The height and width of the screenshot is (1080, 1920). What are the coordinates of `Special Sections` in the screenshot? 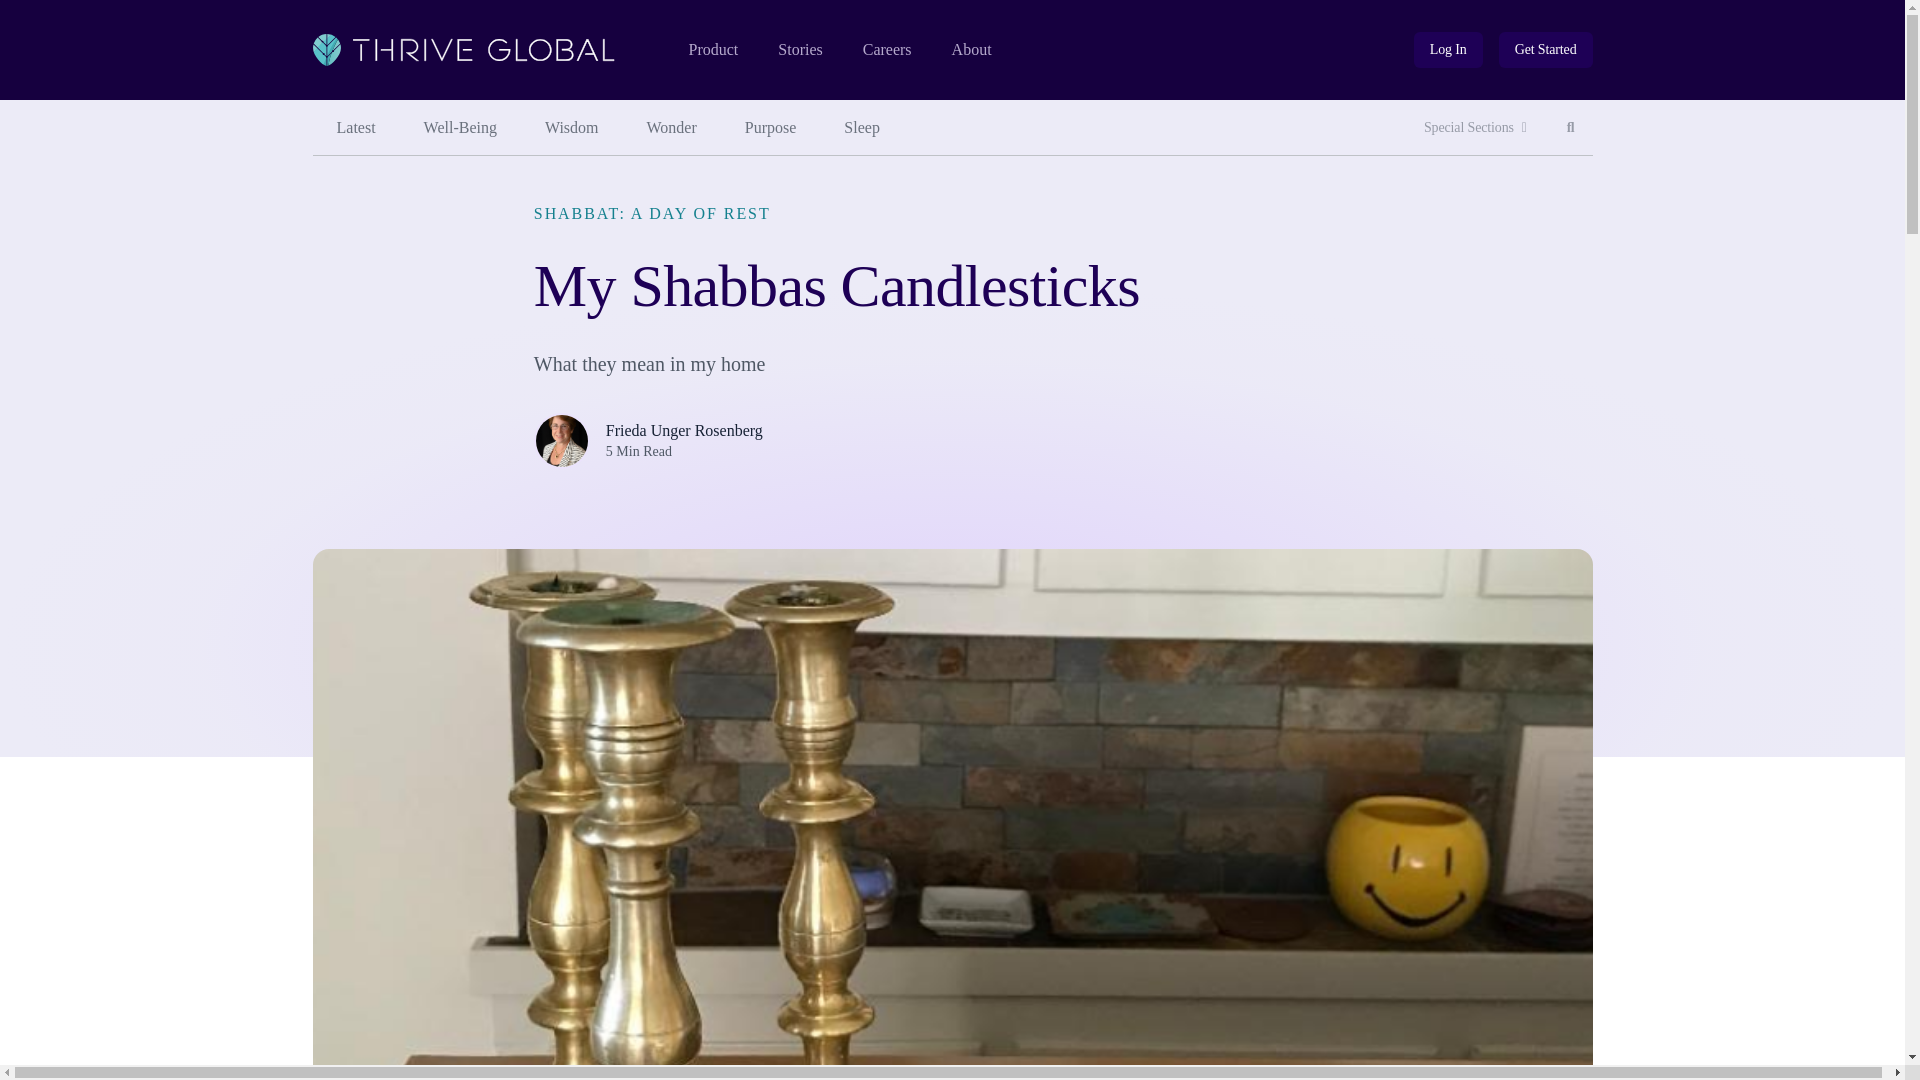 It's located at (1475, 128).